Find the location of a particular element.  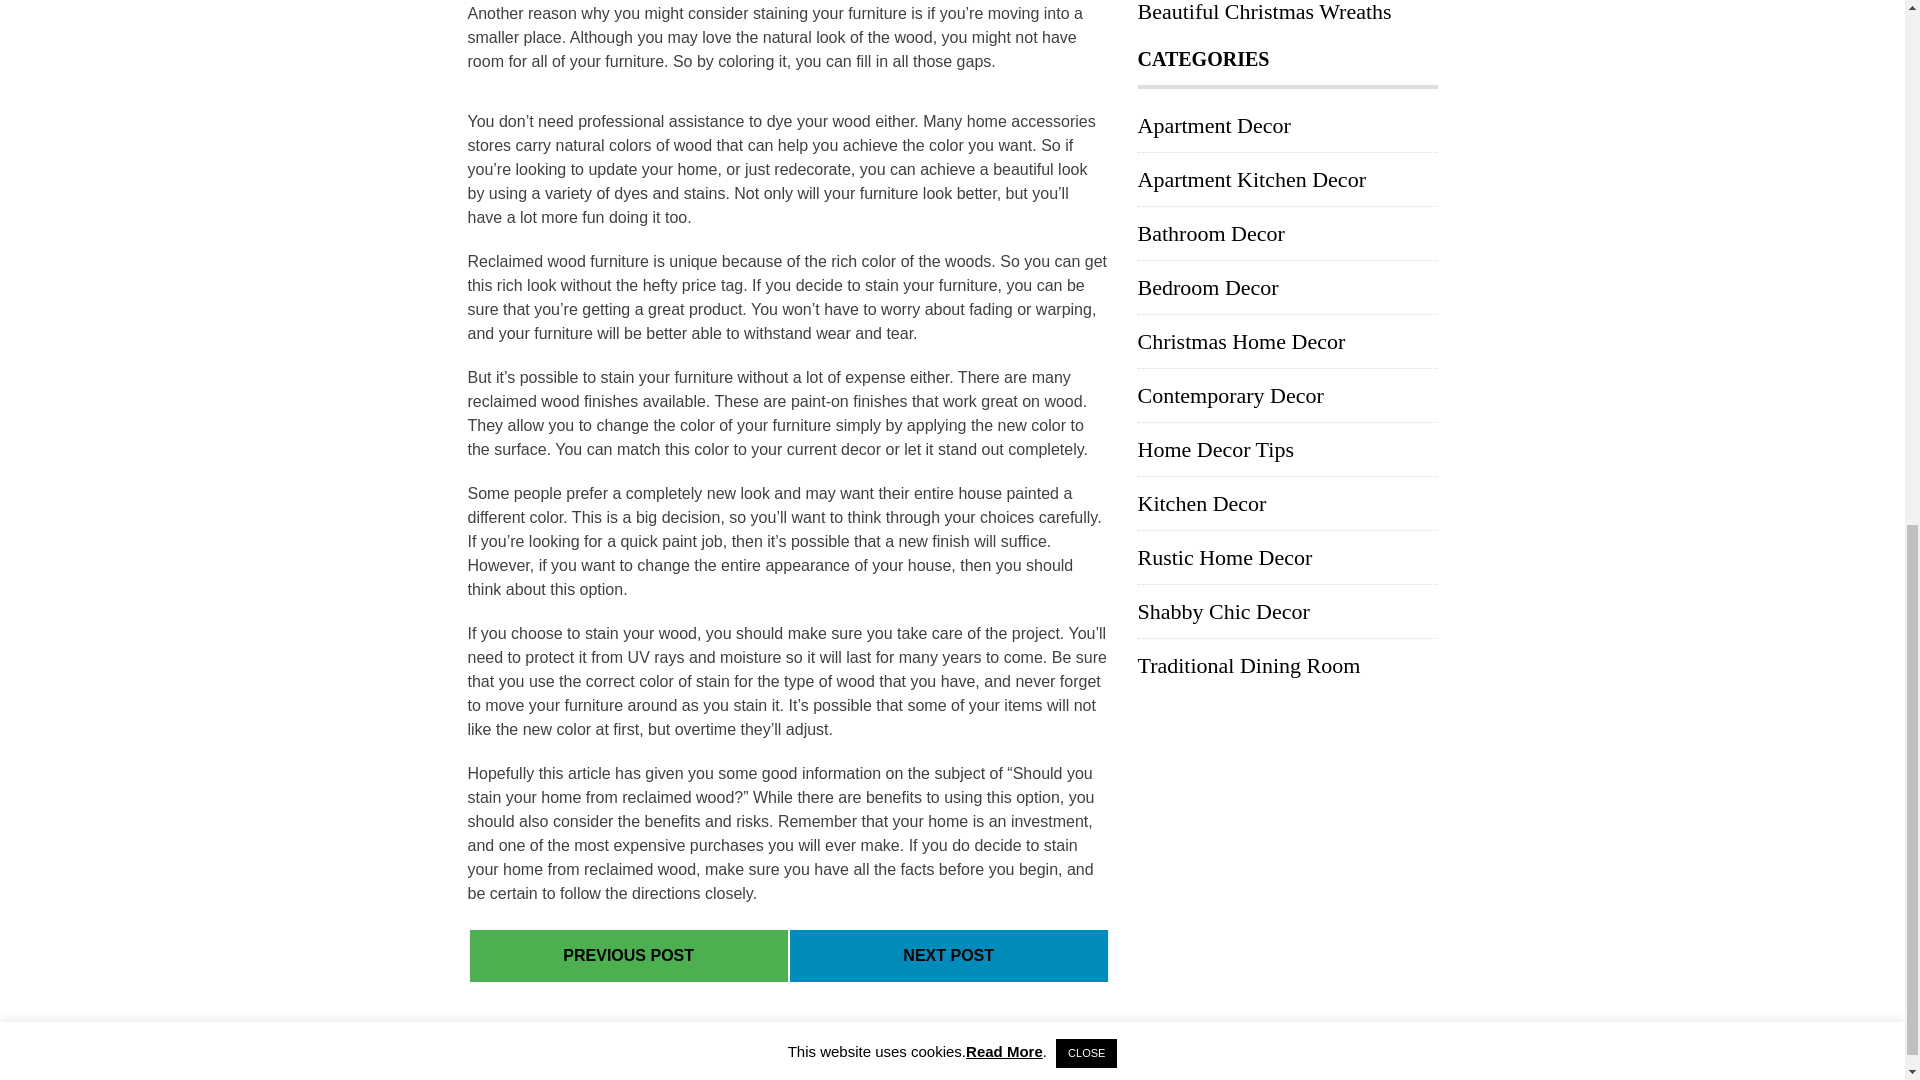

Read More is located at coordinates (1004, 13).